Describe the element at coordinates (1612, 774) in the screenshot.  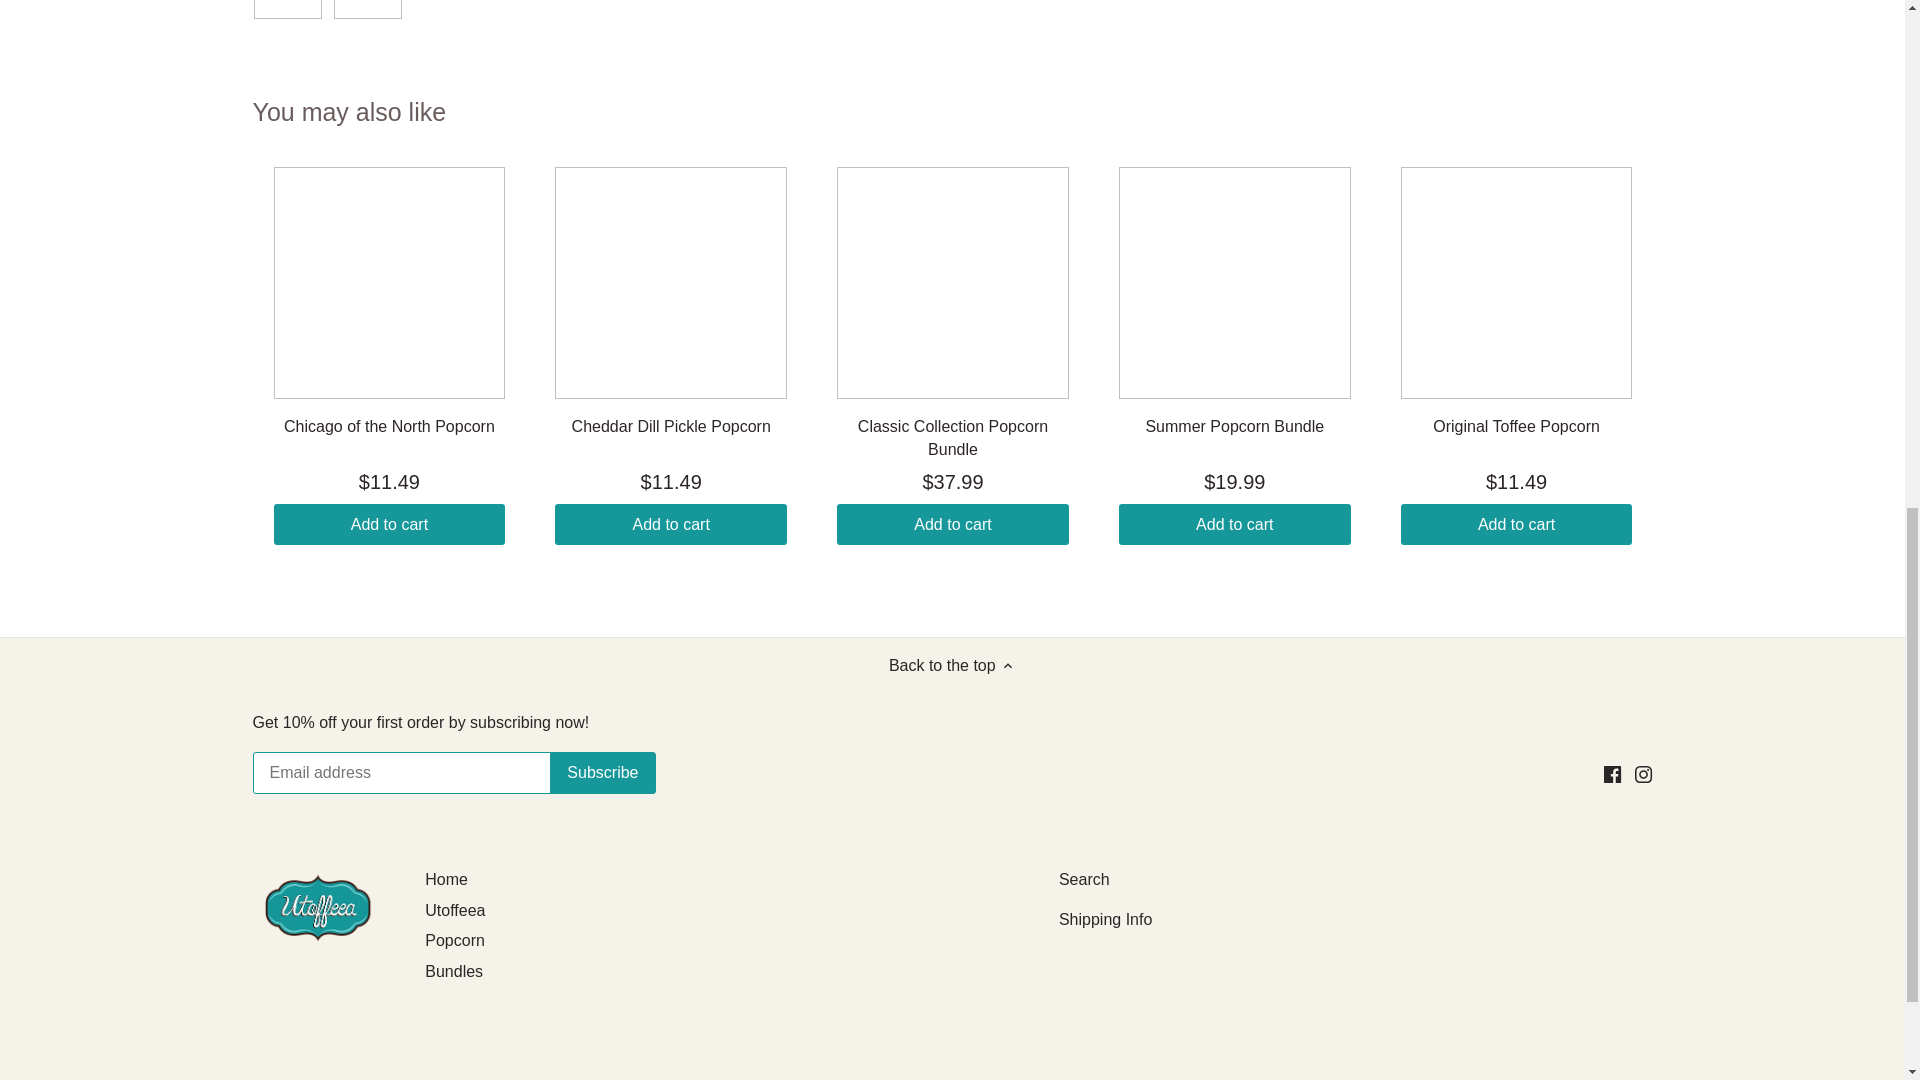
I see `Facebook` at that location.